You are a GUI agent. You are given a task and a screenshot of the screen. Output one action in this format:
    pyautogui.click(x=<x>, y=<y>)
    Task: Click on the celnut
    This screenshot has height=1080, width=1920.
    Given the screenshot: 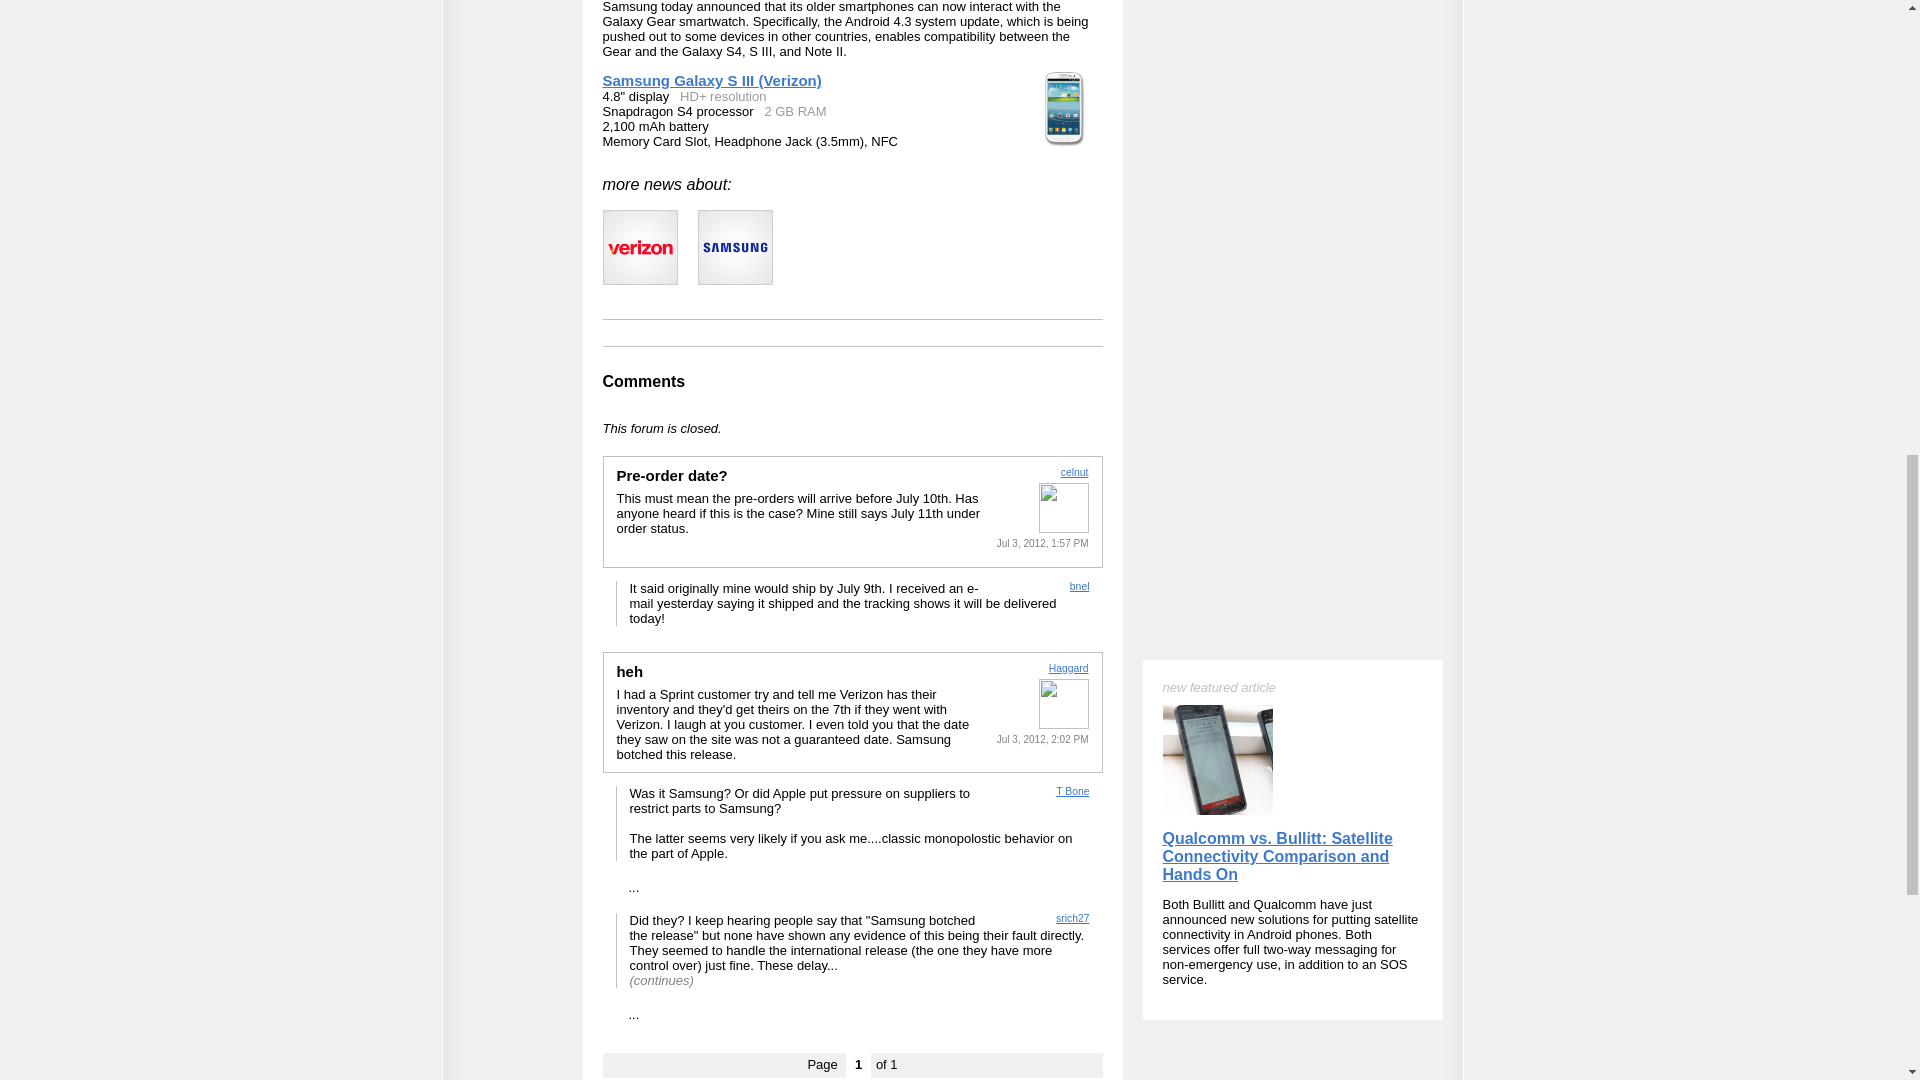 What is the action you would take?
    pyautogui.click(x=1074, y=472)
    